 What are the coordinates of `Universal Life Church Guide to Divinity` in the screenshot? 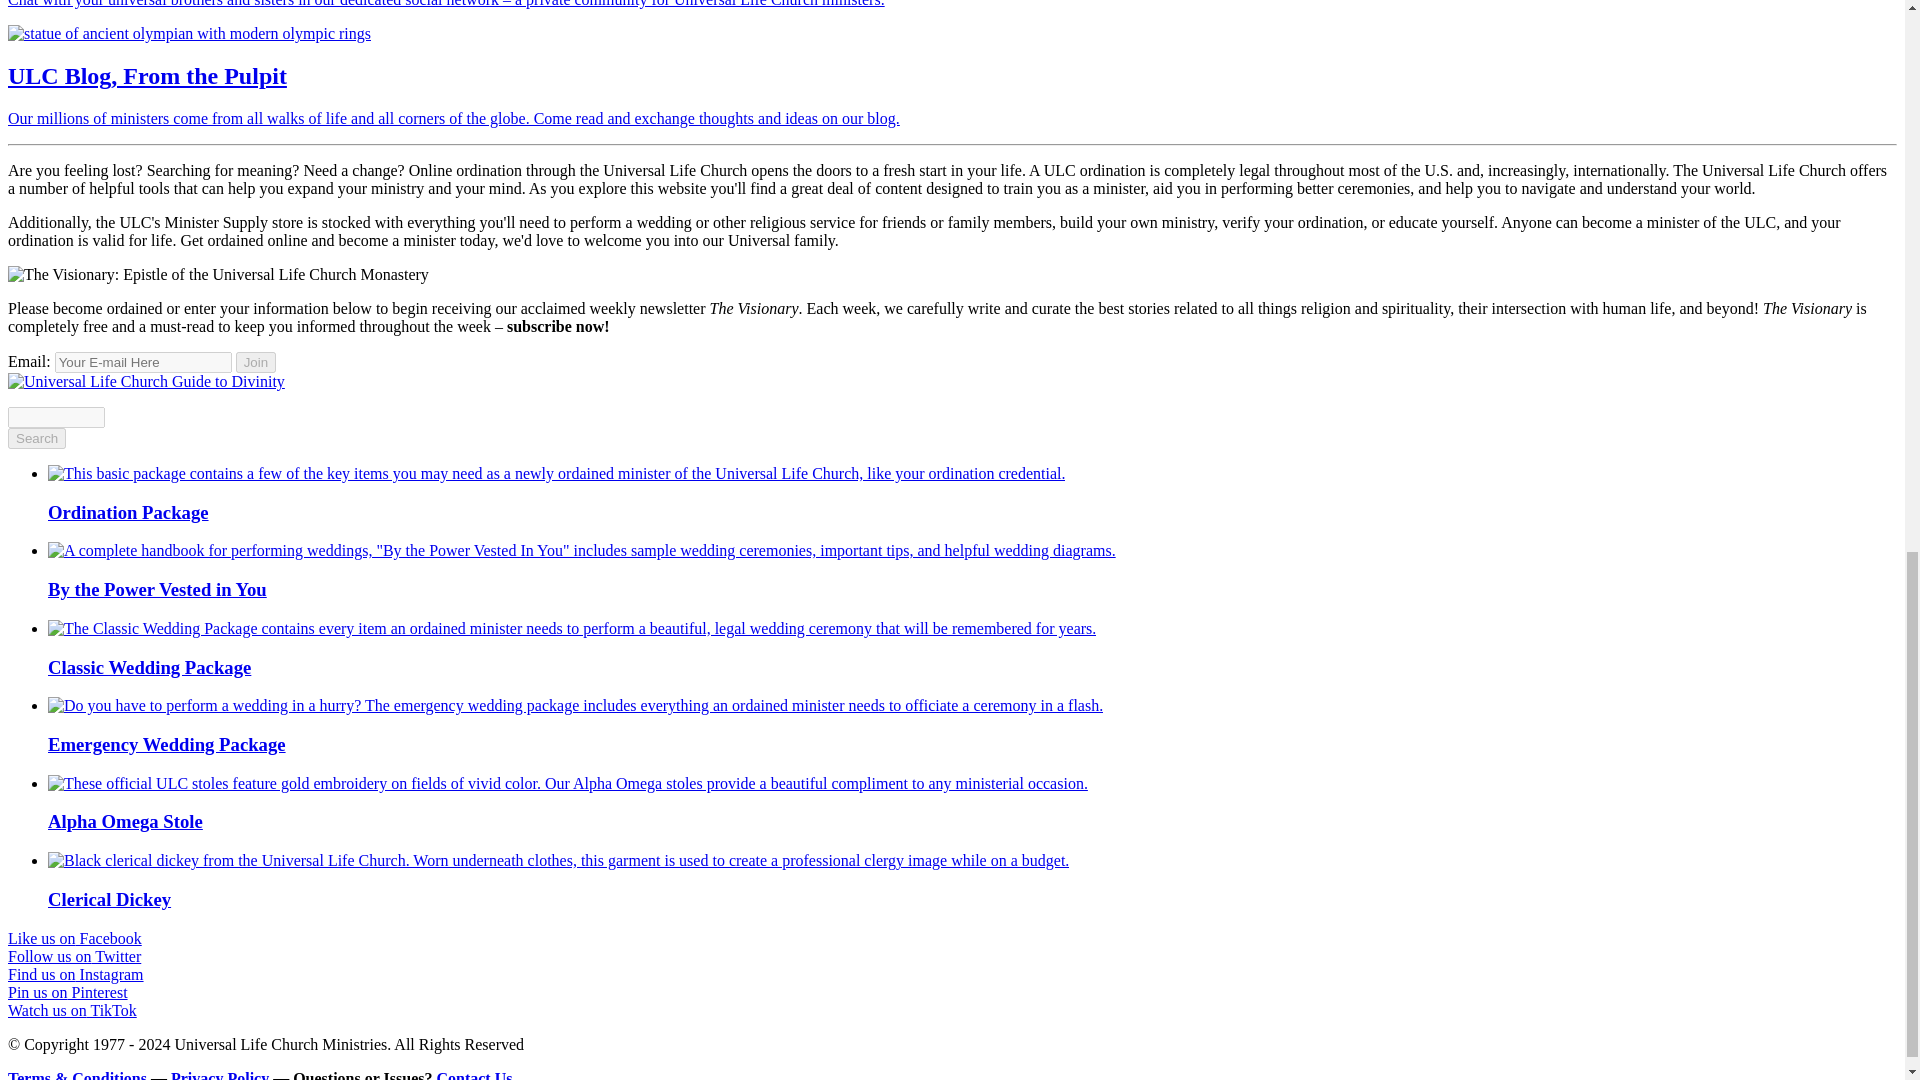 It's located at (146, 380).